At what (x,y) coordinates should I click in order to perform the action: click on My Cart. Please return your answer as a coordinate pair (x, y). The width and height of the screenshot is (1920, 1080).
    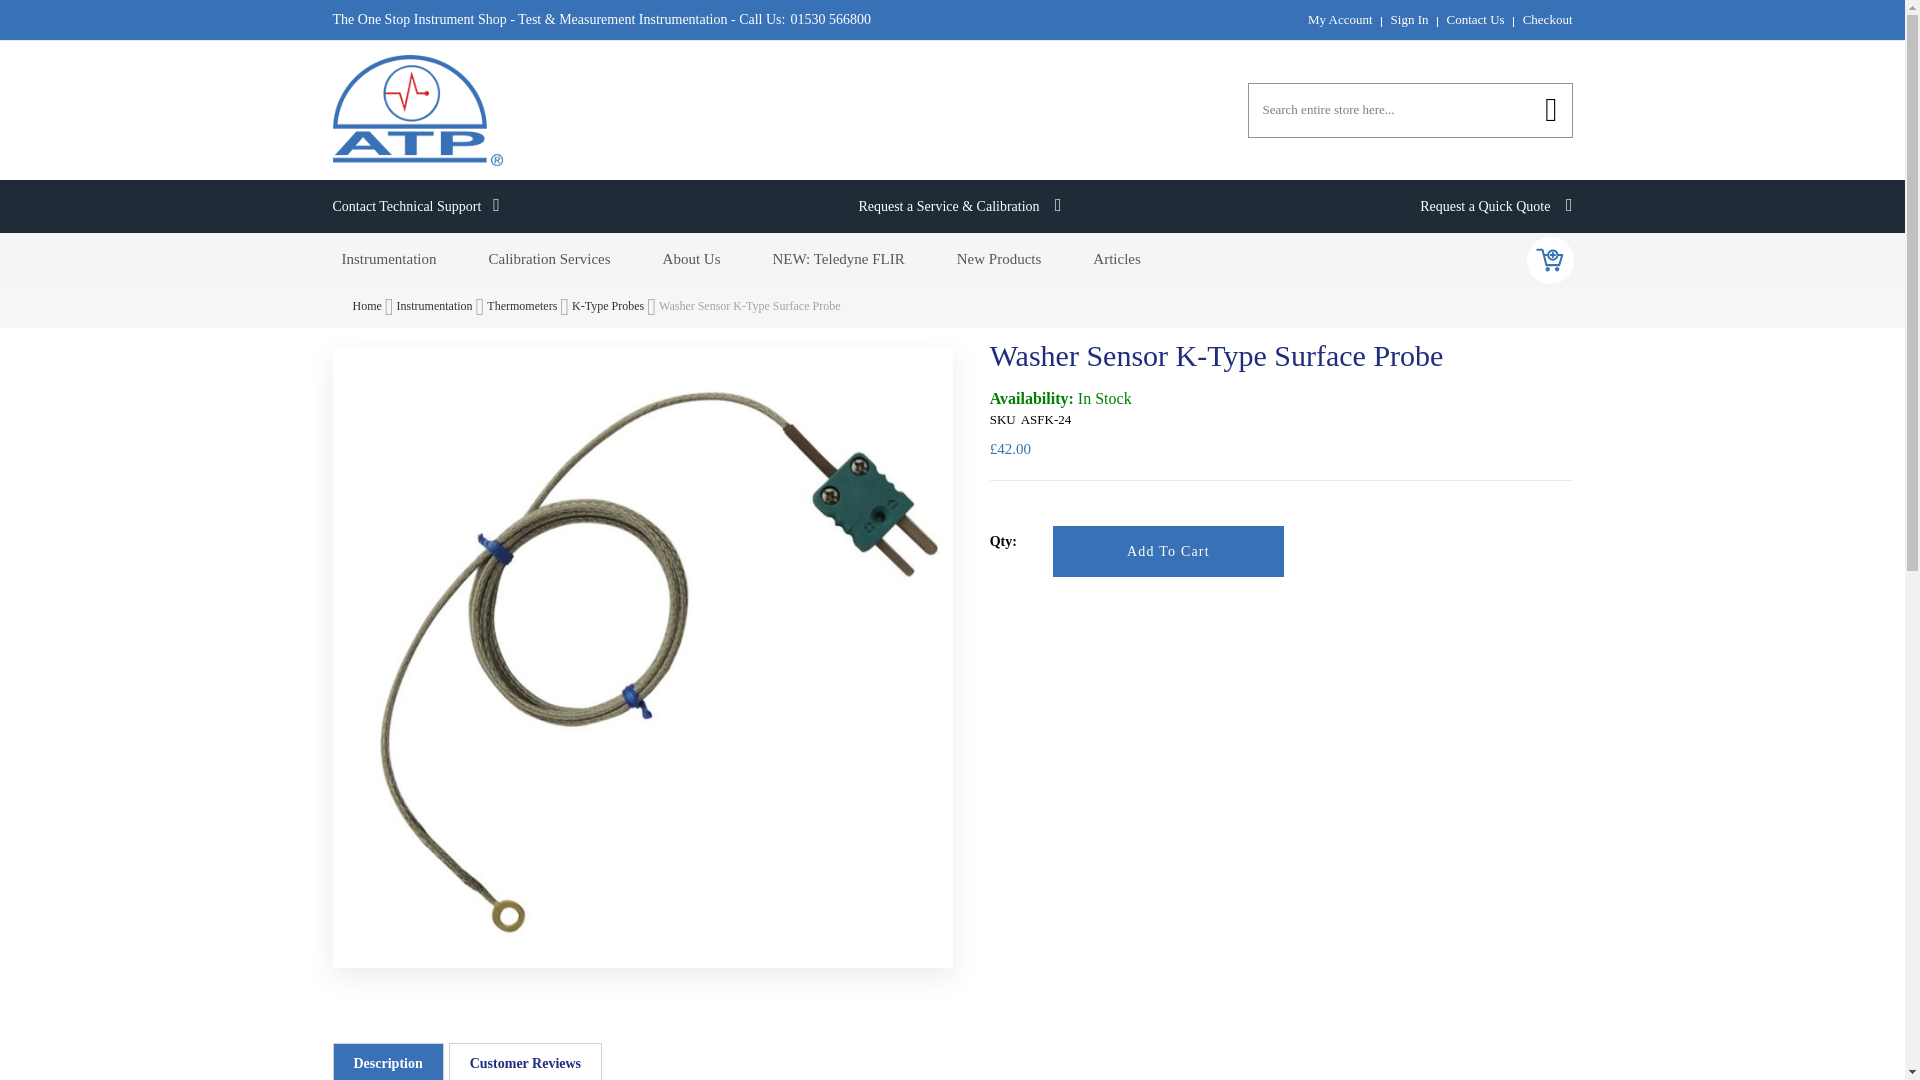
    Looking at the image, I should click on (1549, 260).